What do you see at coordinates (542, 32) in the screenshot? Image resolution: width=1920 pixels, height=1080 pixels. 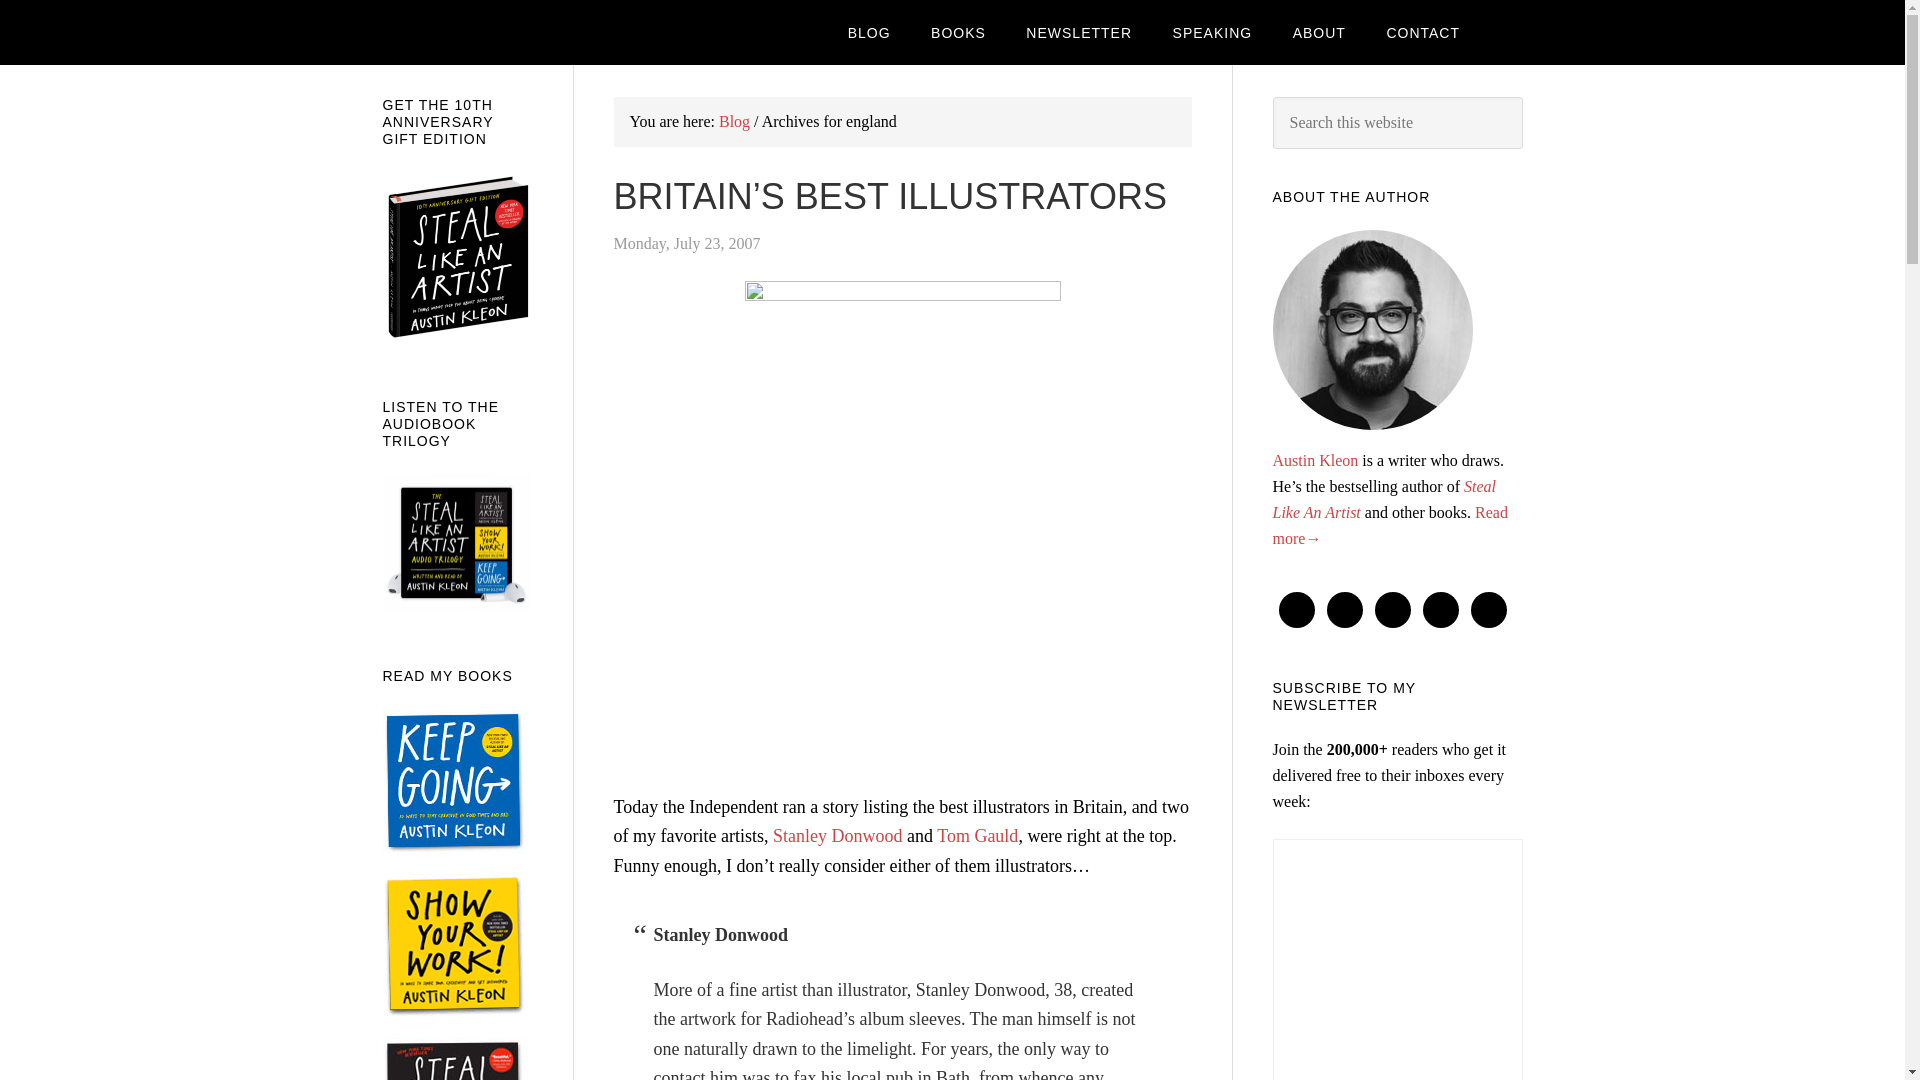 I see `AUSTIN KLEON` at bounding box center [542, 32].